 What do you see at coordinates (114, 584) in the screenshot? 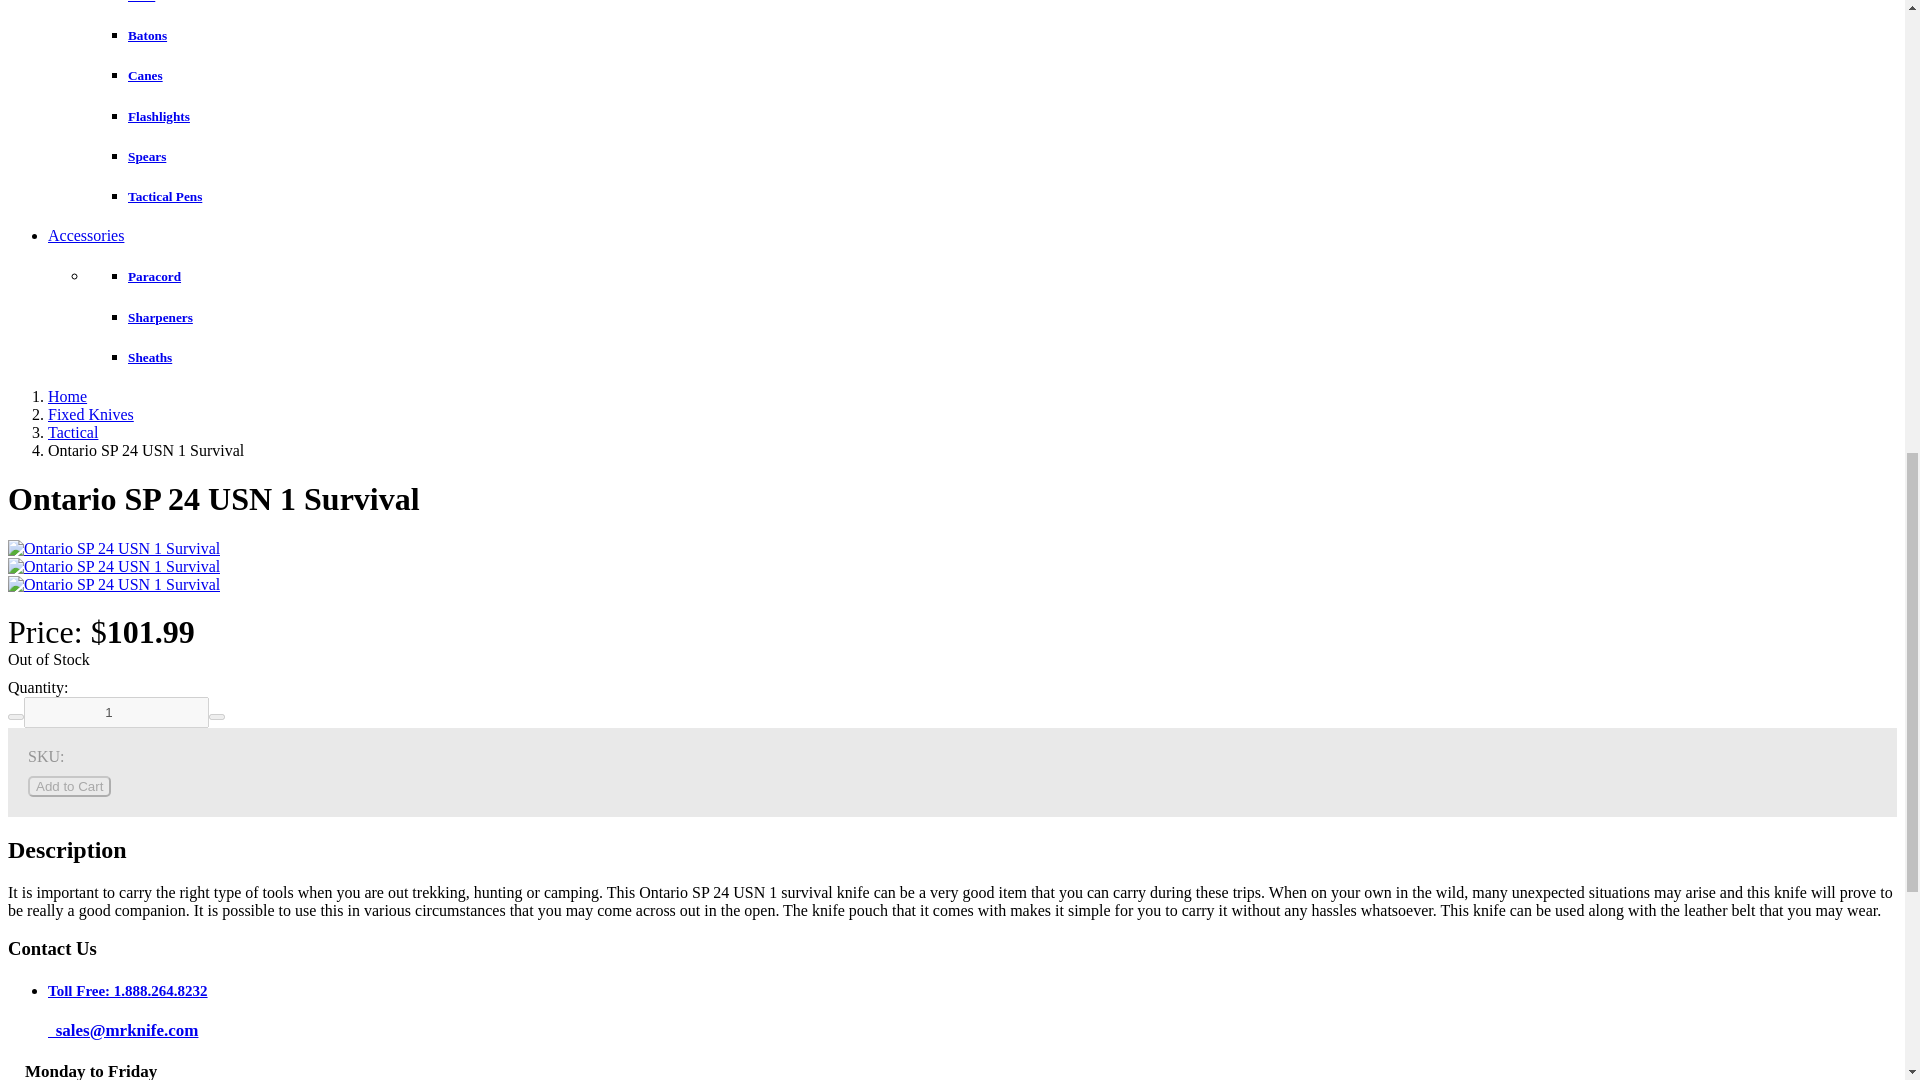
I see `Ontario SP 24 USN 1 Survival` at bounding box center [114, 584].